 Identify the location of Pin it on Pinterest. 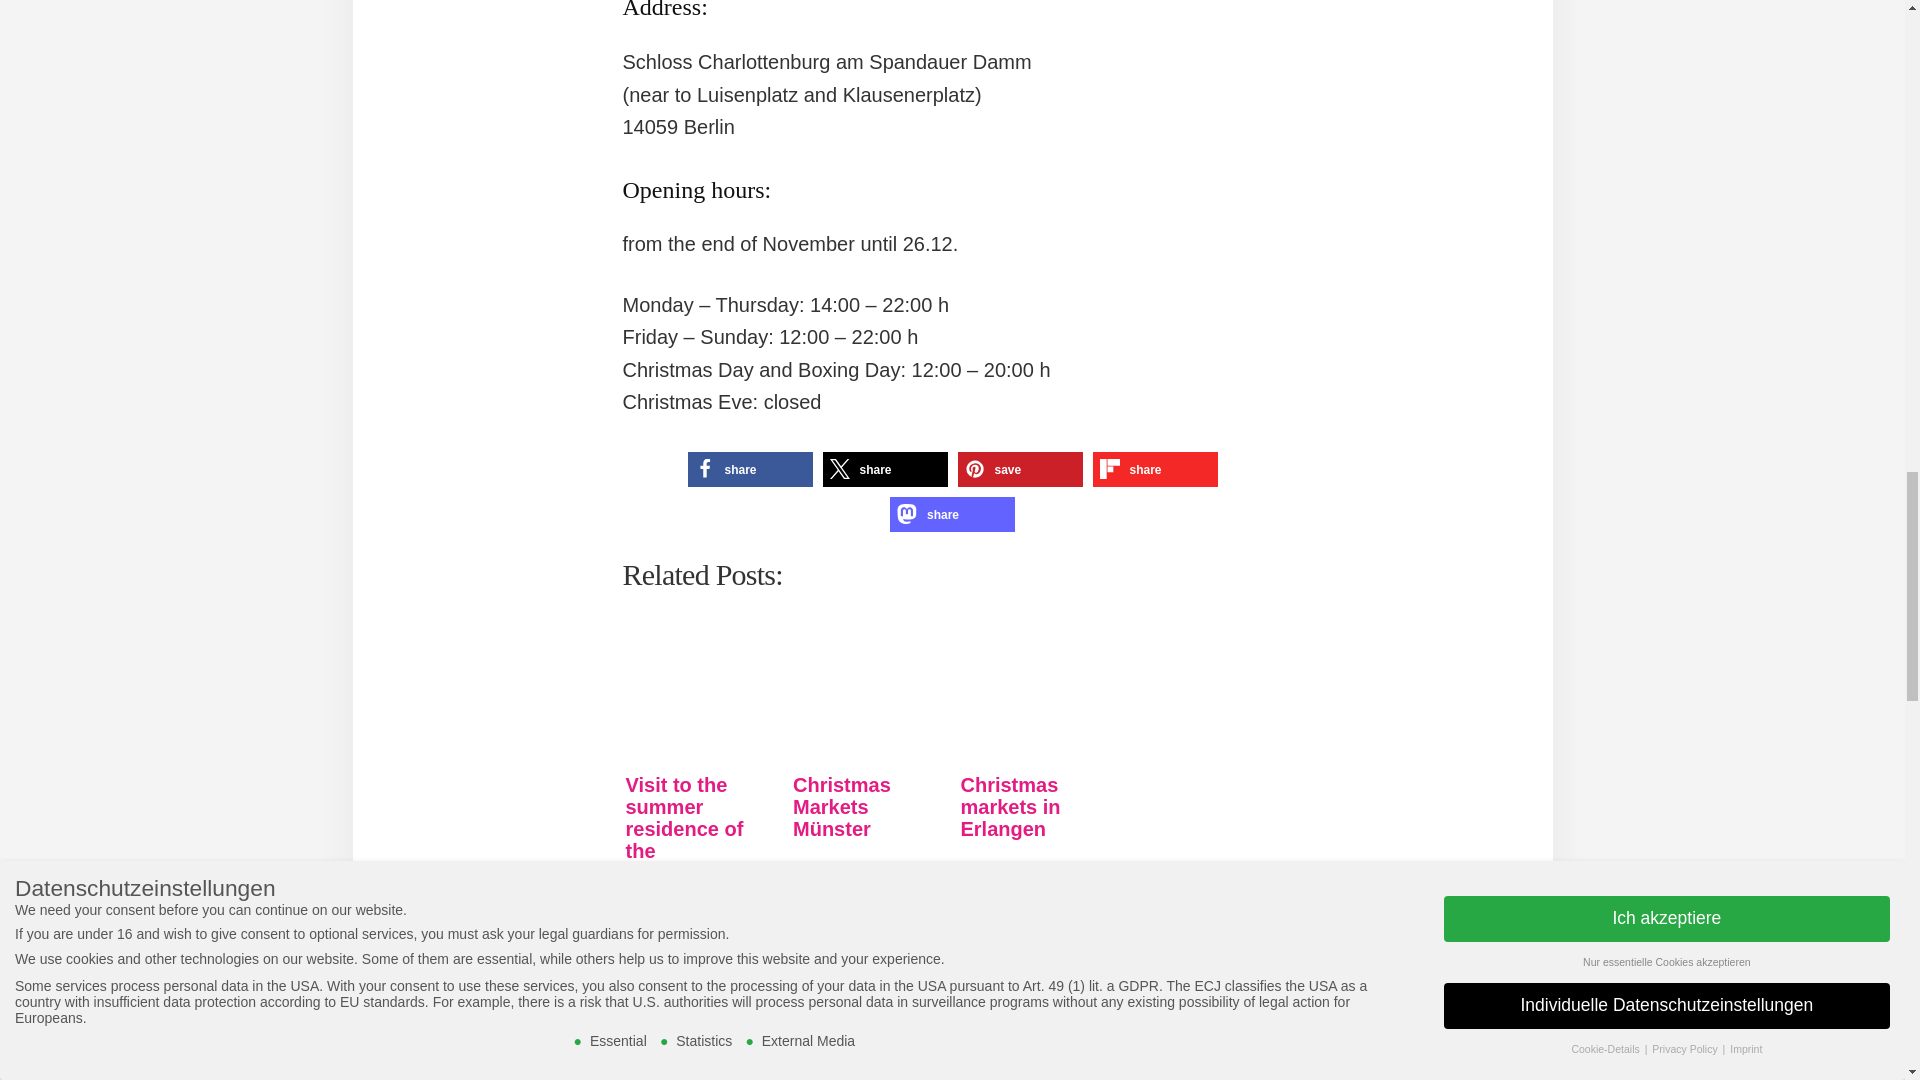
(1020, 470).